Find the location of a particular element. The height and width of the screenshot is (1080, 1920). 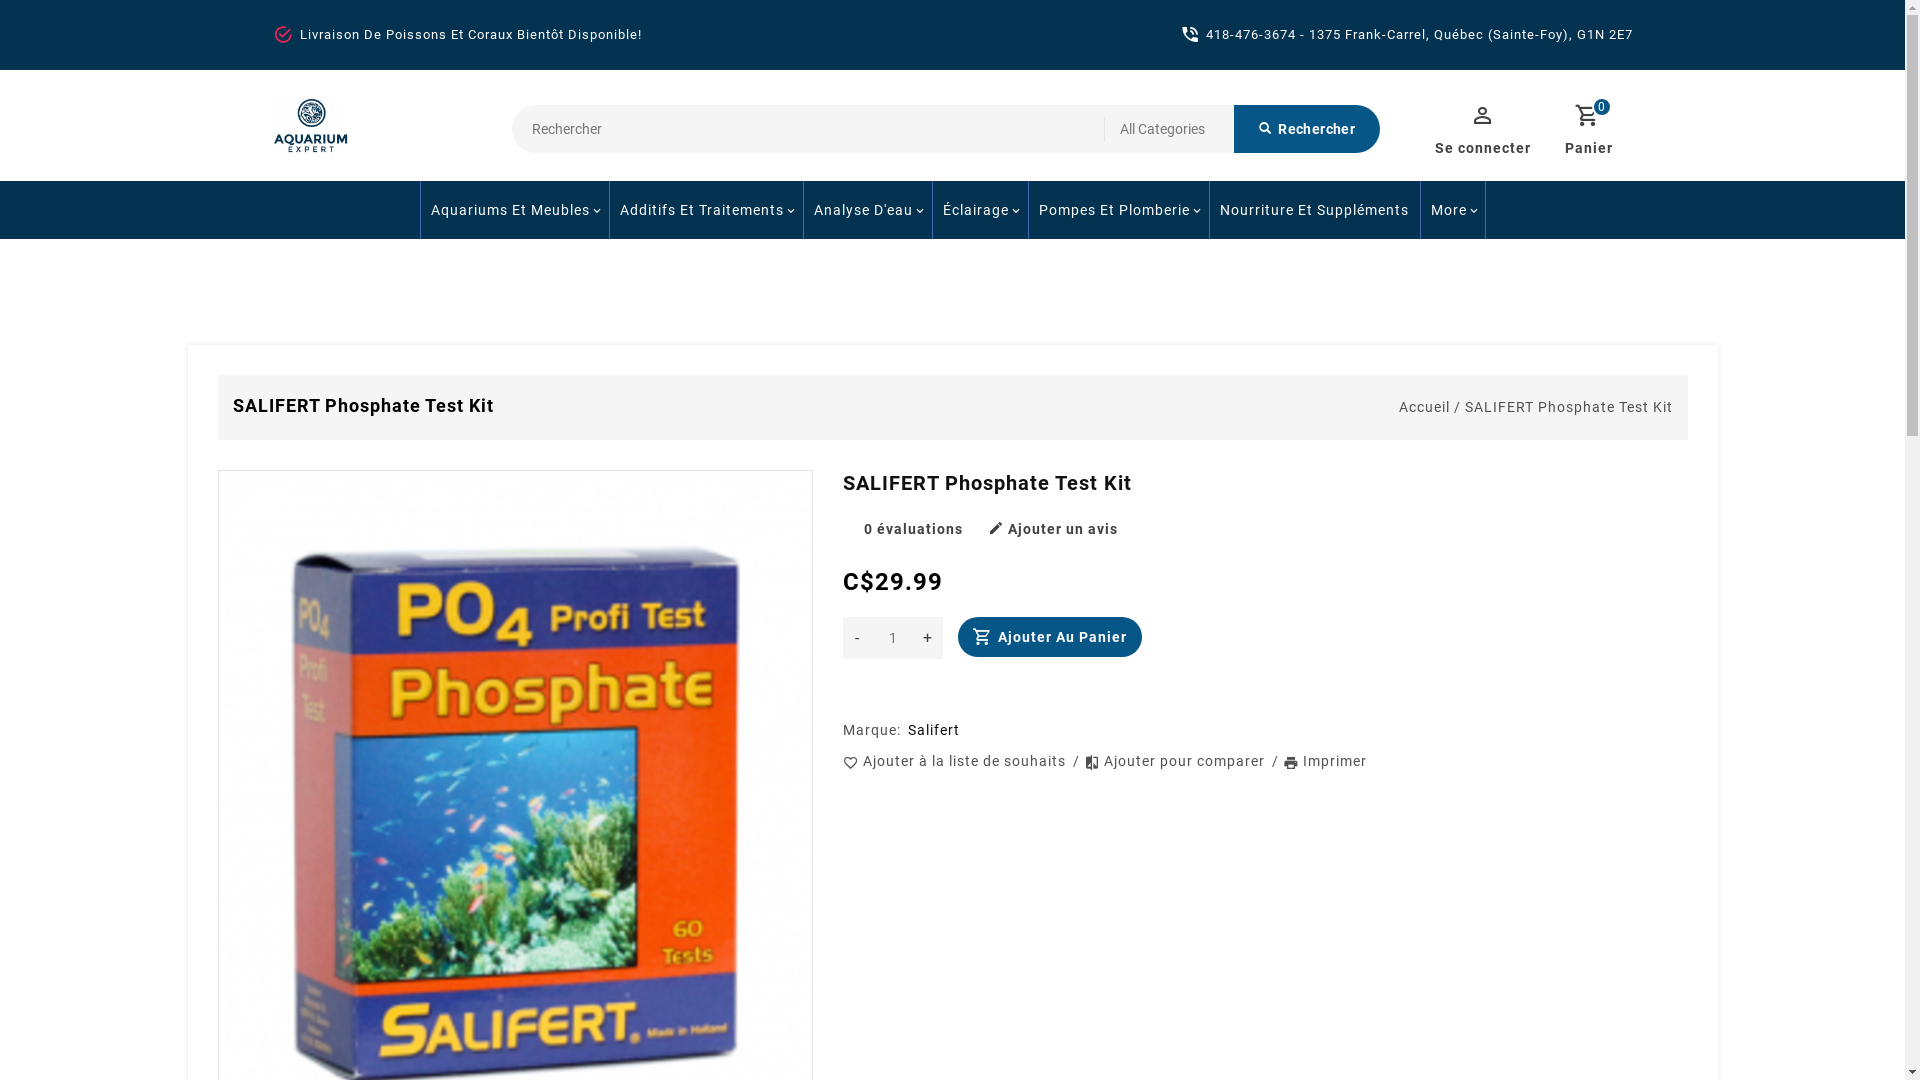

Ajouter Au Panier is located at coordinates (1050, 637).